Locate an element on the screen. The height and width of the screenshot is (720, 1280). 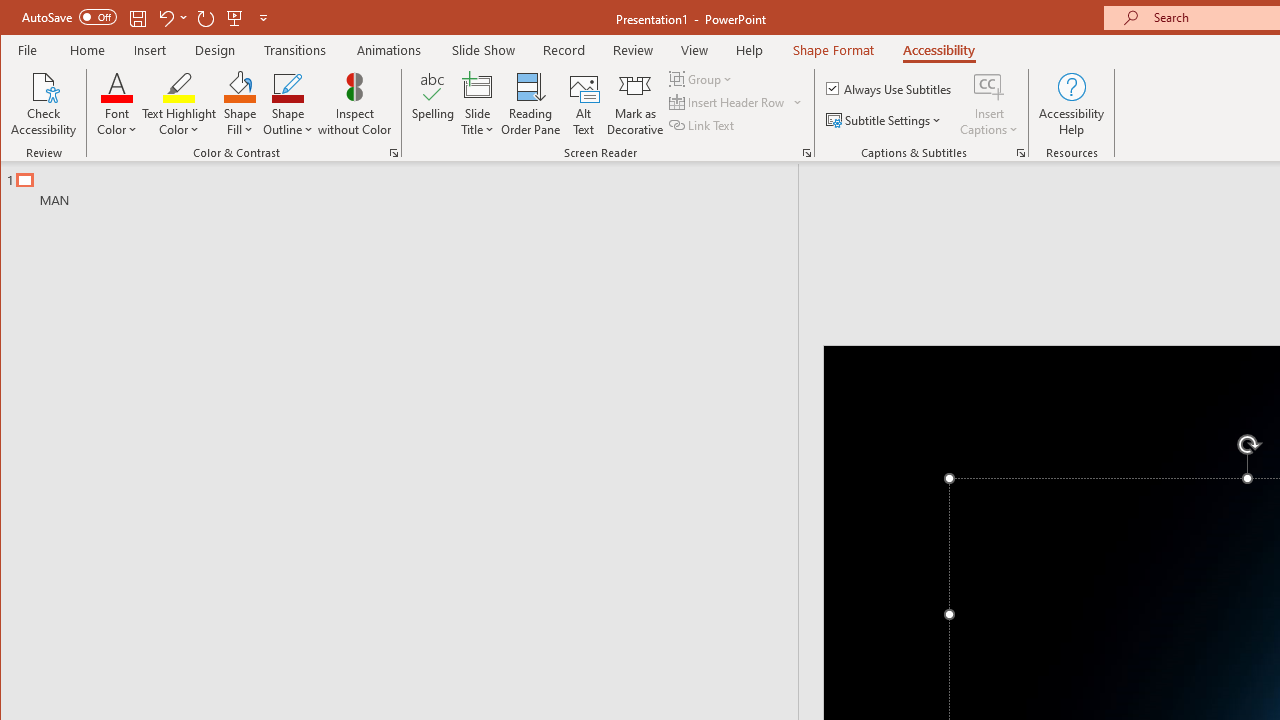
Insert Header Row is located at coordinates (736, 102).